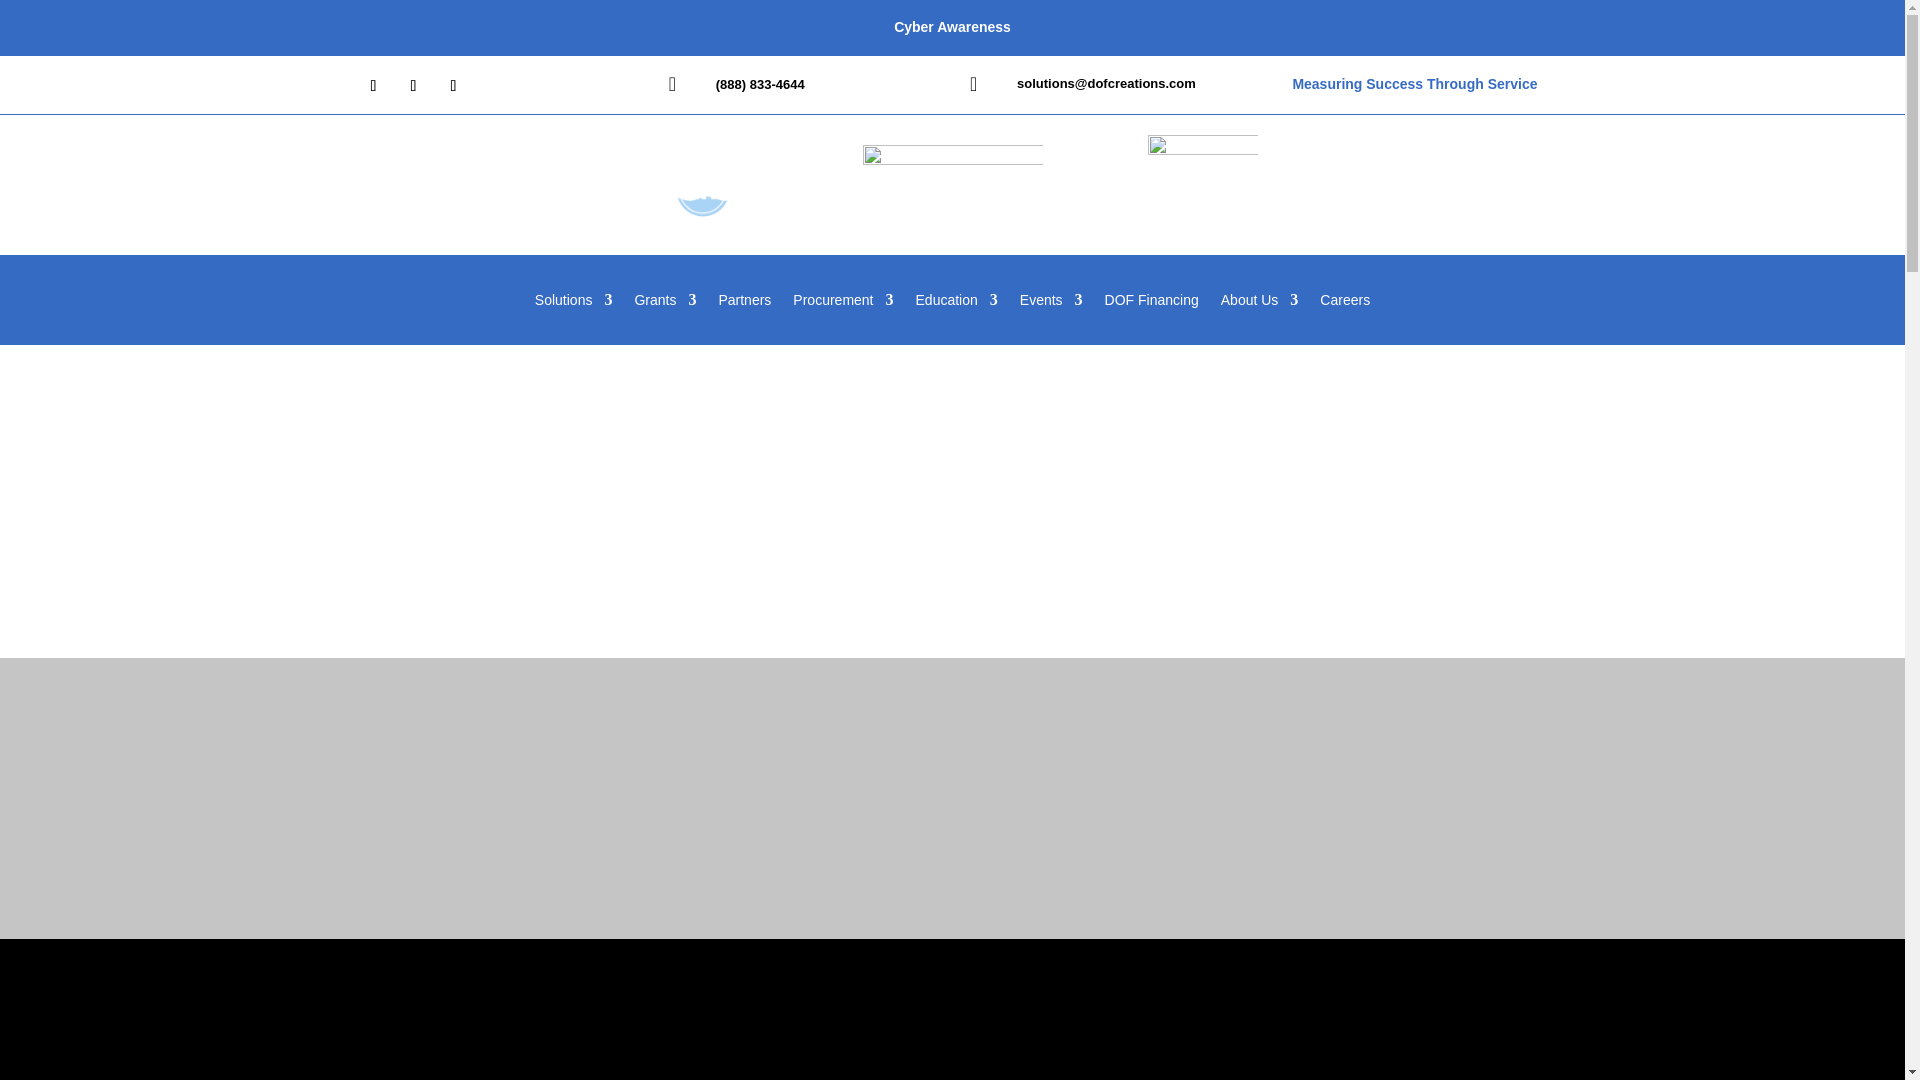  I want to click on DOF-LOGO-6, so click(952, 190).